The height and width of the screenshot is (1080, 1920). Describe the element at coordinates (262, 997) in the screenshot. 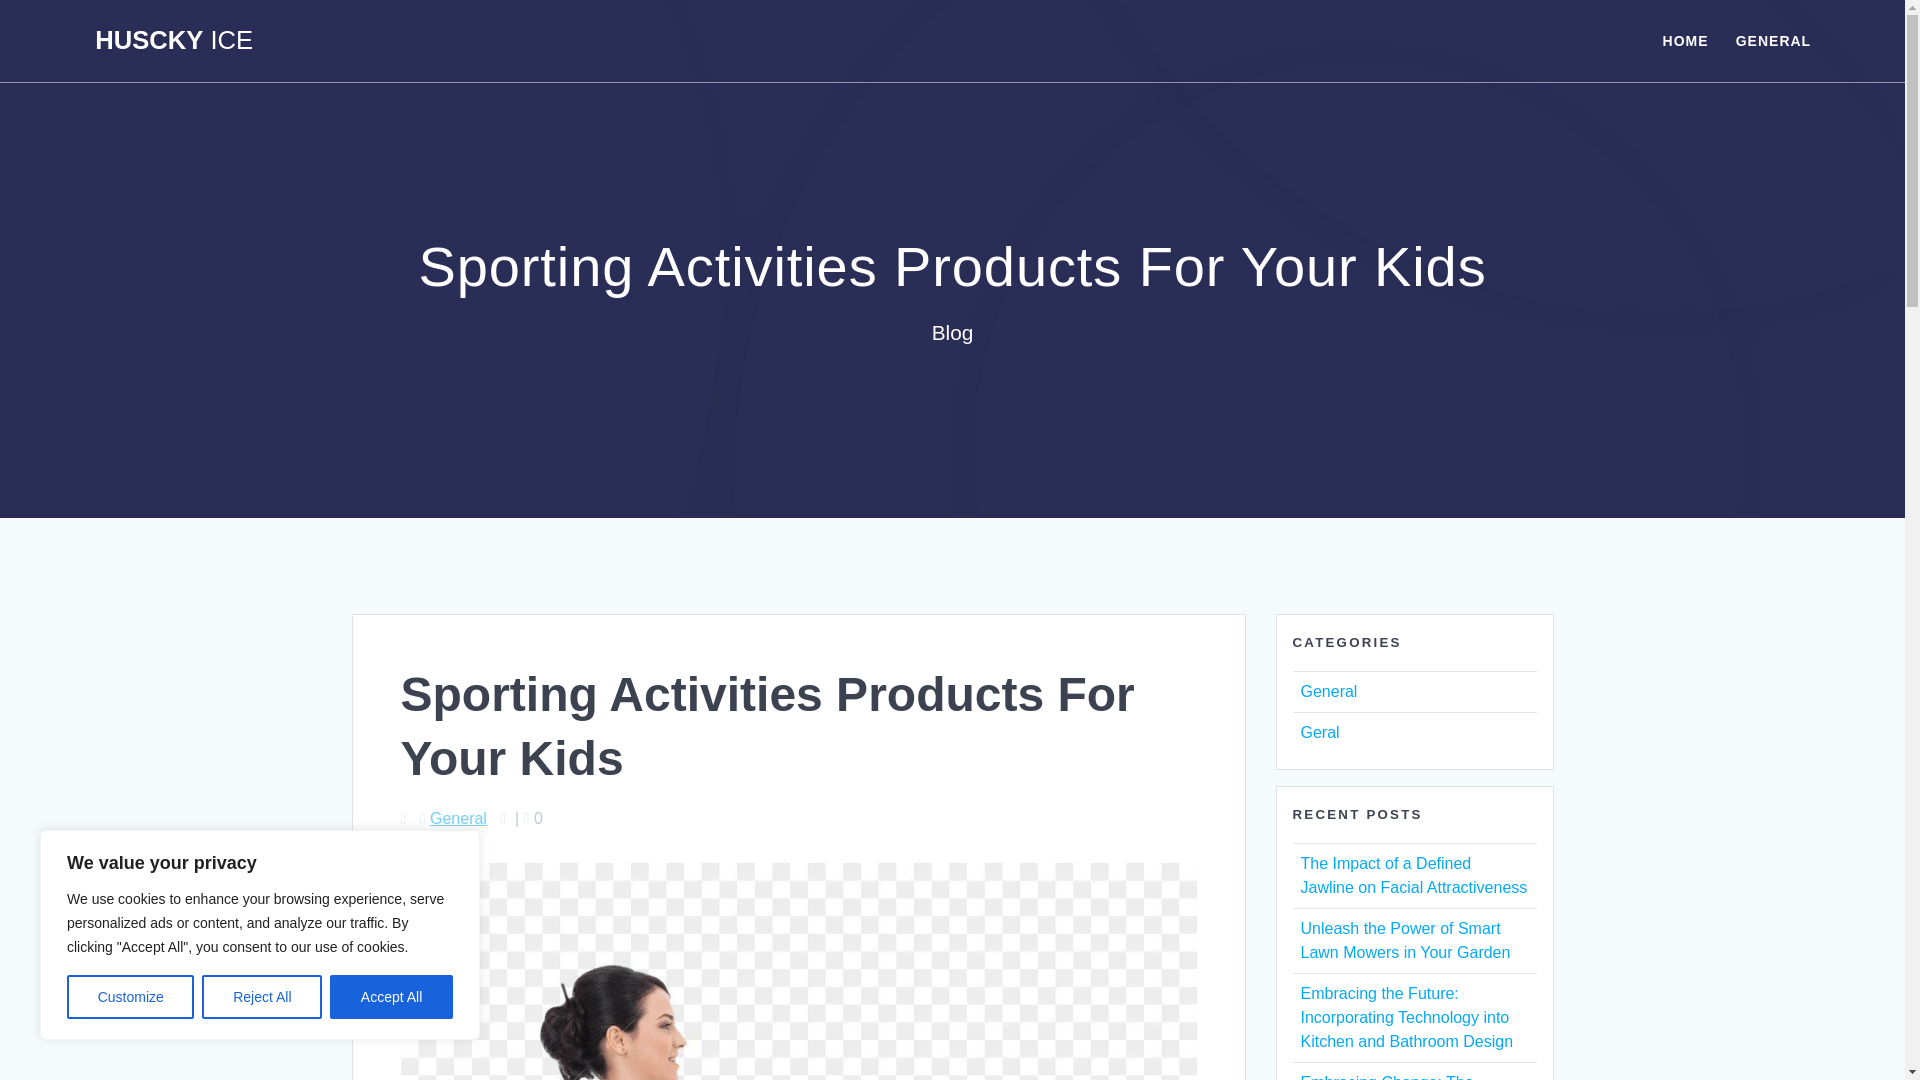

I see `Reject All` at that location.